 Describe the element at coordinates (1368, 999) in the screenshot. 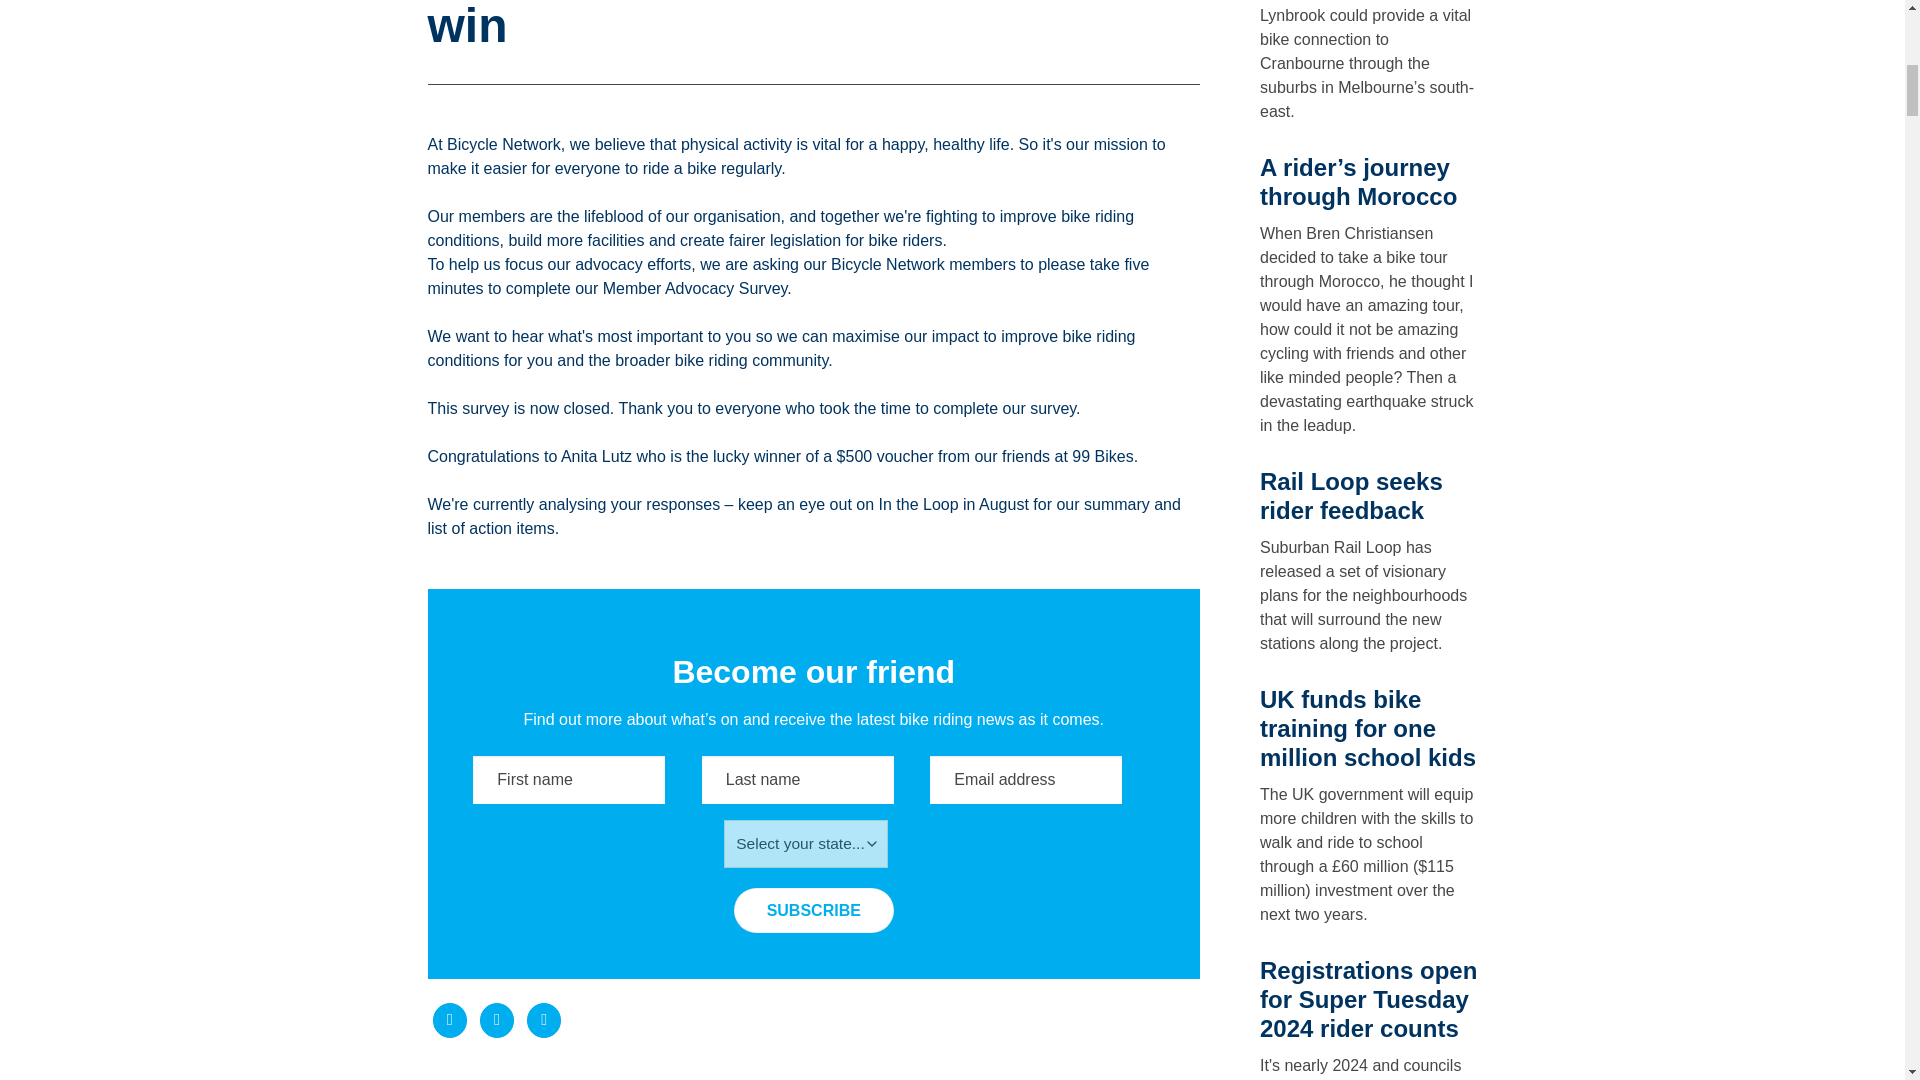

I see `Registrations open for Super Tuesday 2024 rider counts` at that location.